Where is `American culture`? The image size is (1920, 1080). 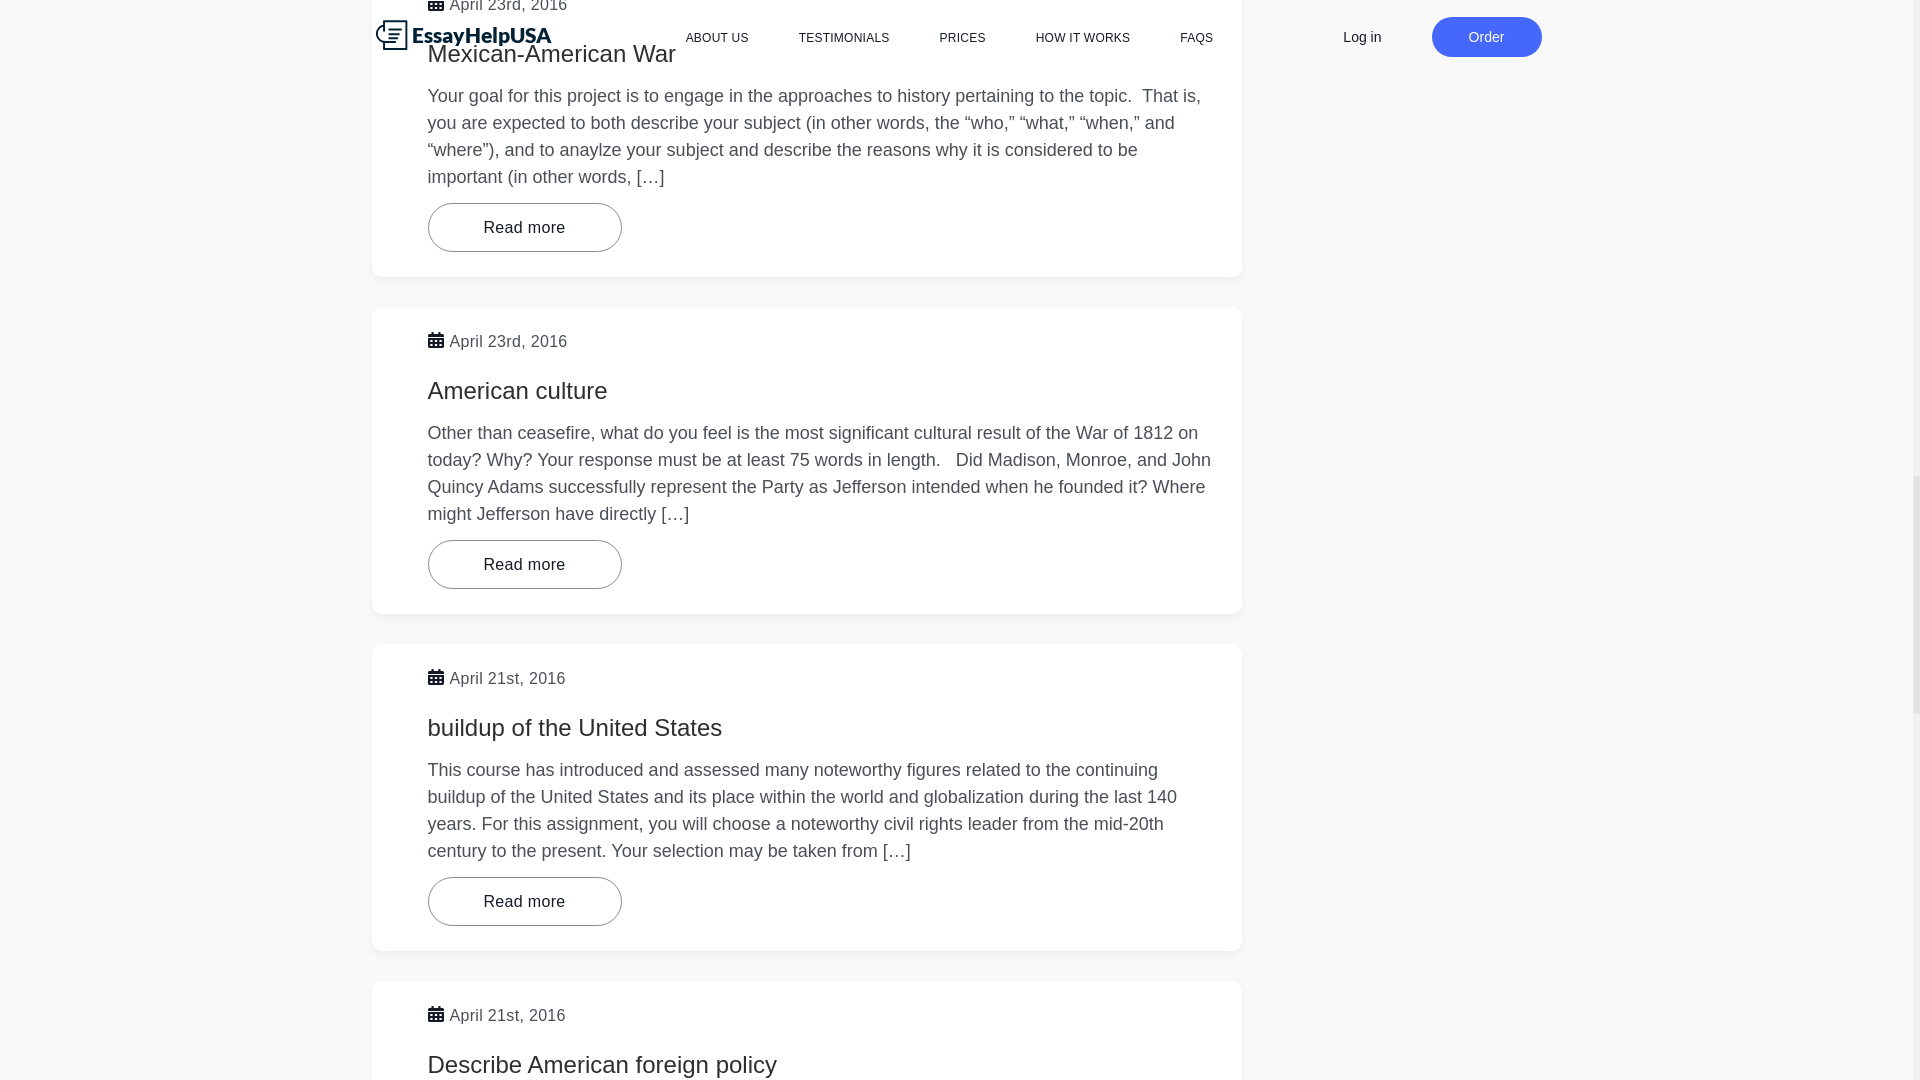
American culture is located at coordinates (518, 390).